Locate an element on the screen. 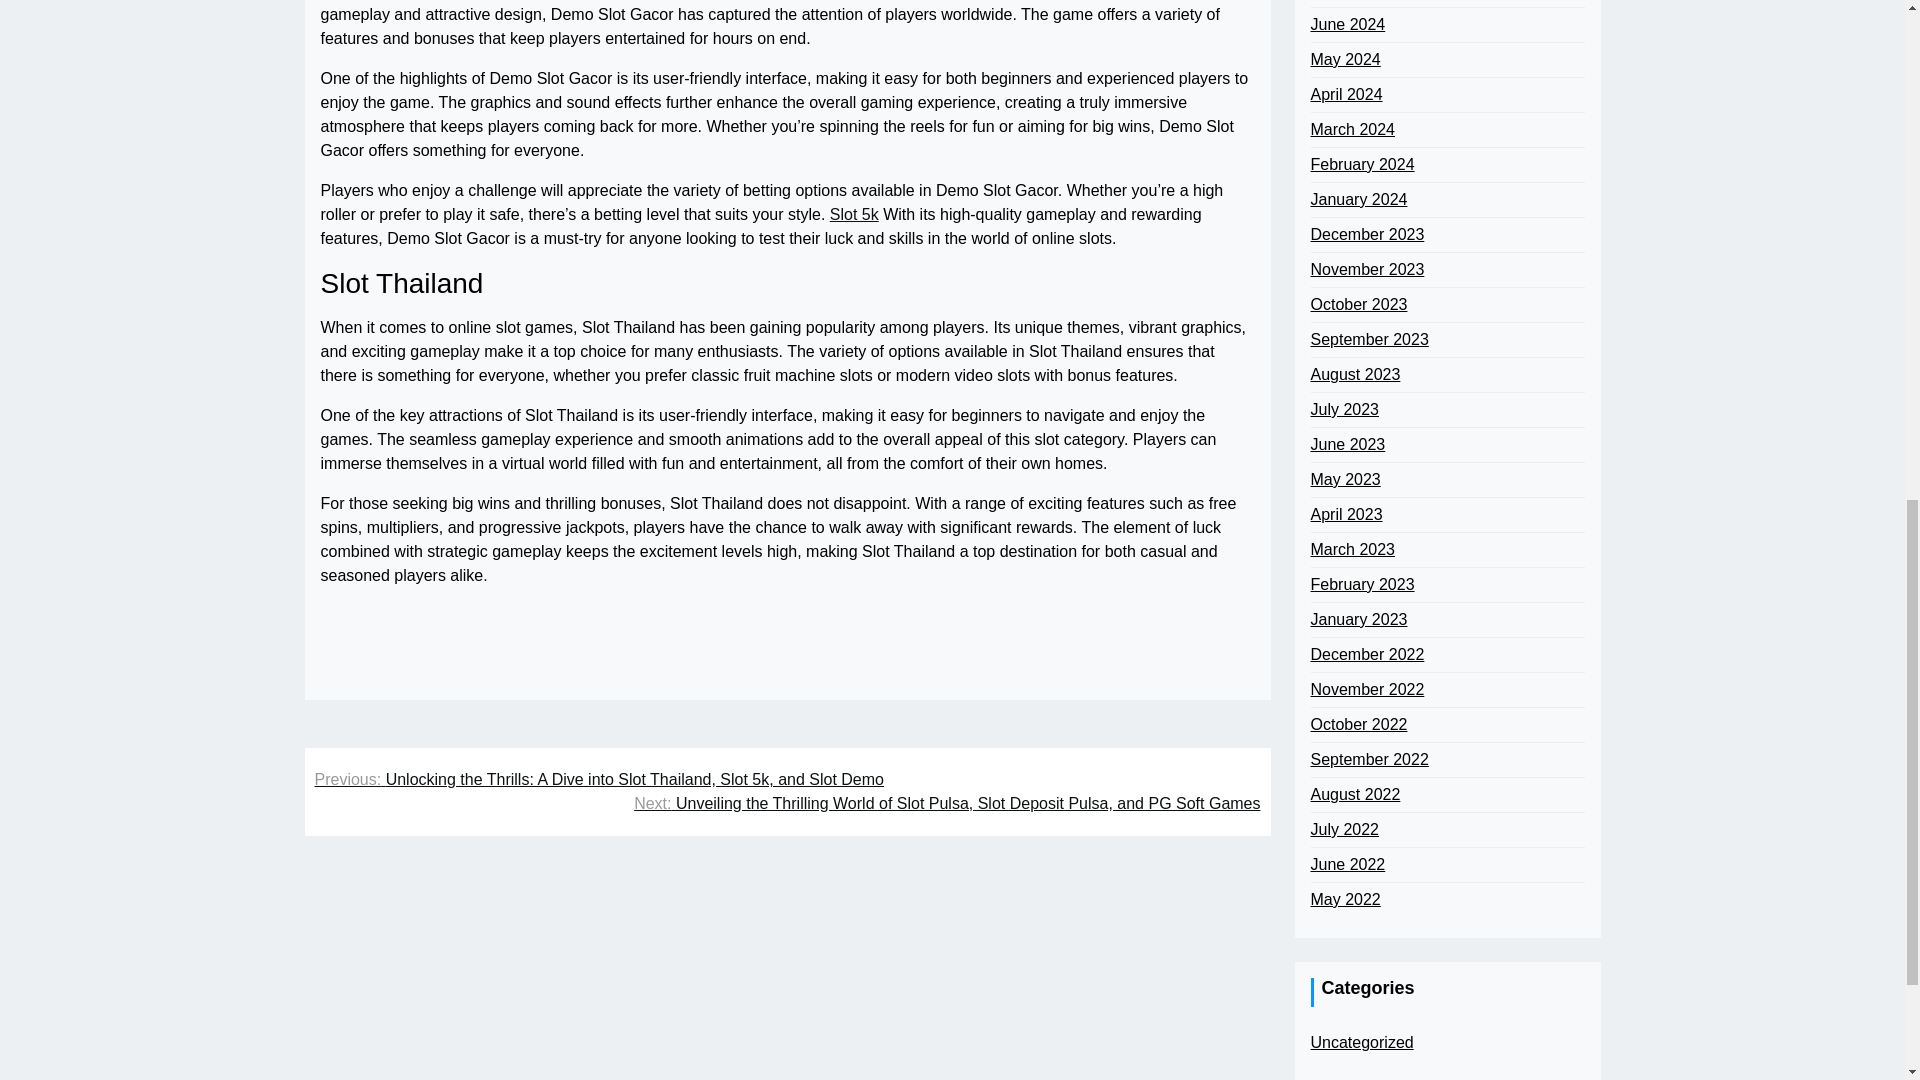  July 2024 is located at coordinates (1344, 1).